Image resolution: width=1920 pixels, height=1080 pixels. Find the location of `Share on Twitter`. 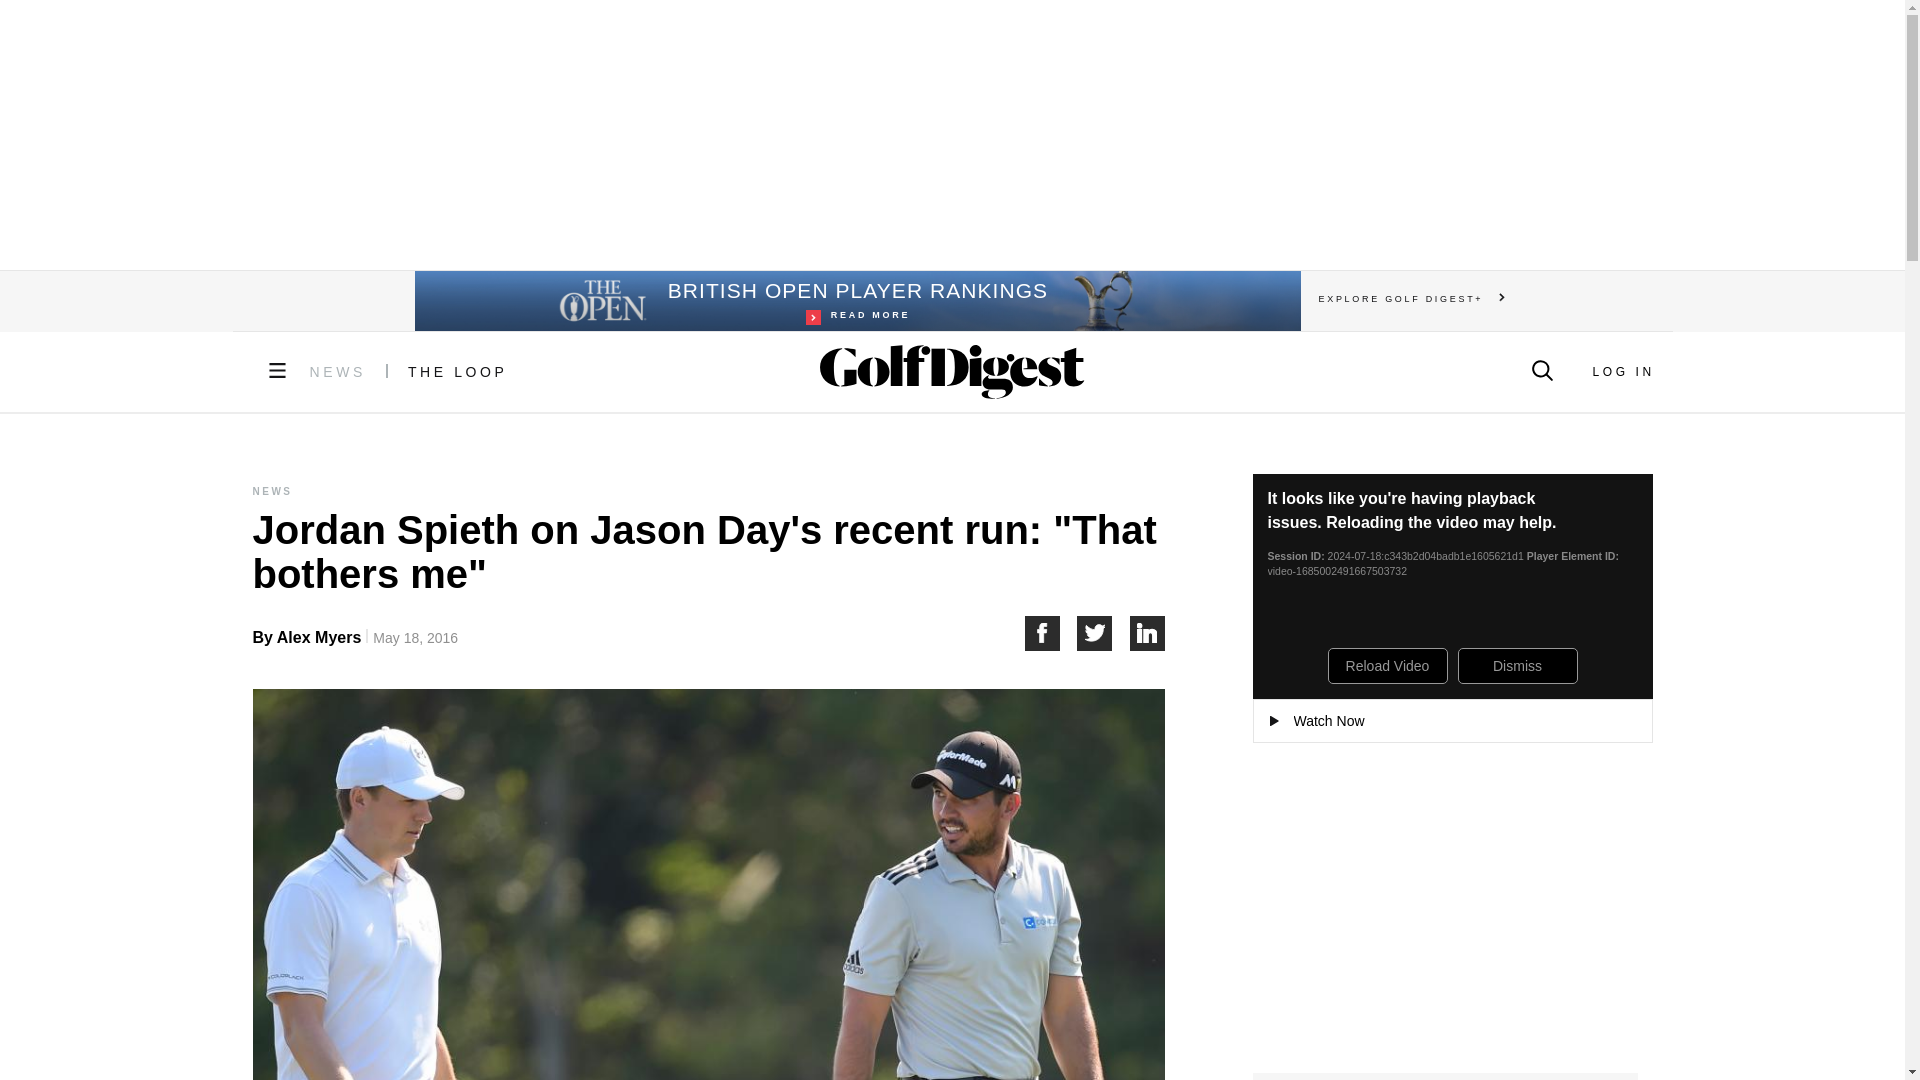

Share on Twitter is located at coordinates (1104, 633).